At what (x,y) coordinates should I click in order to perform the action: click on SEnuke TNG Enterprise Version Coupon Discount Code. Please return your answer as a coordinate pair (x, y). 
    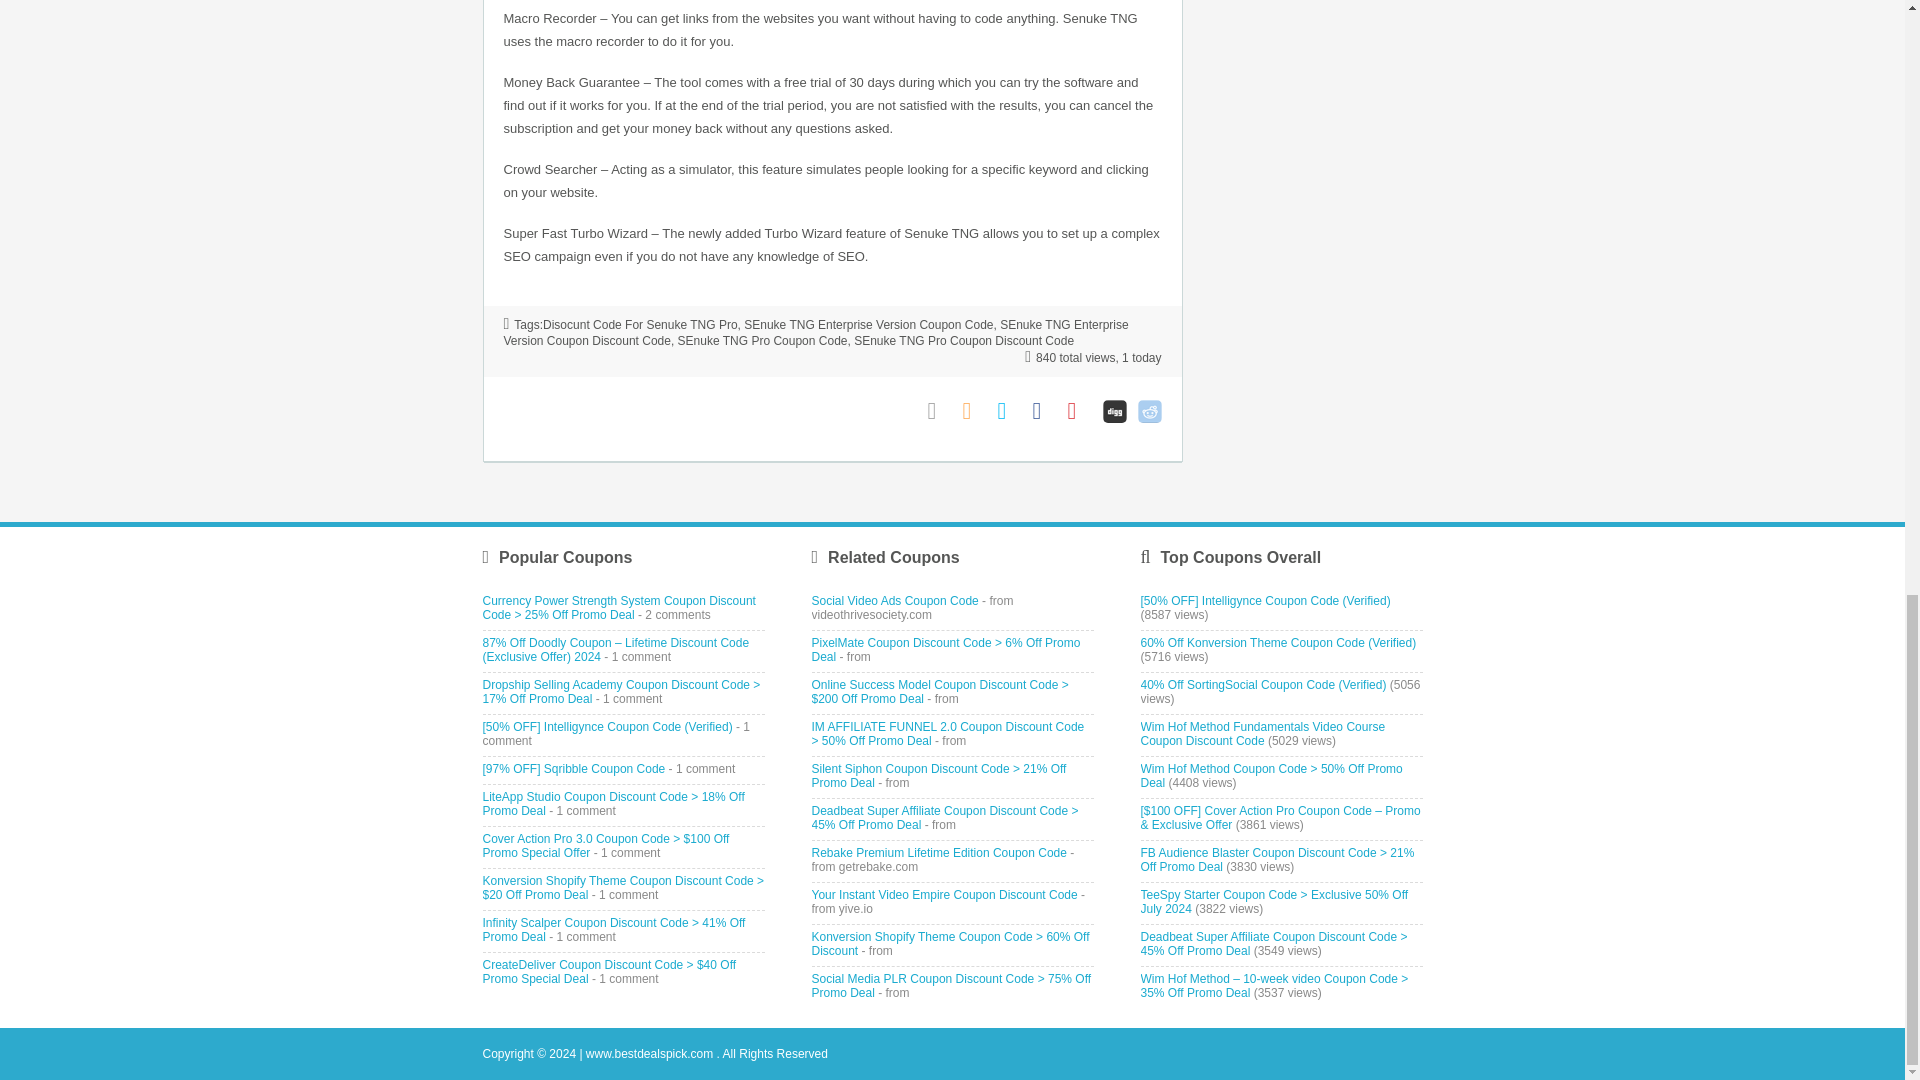
    Looking at the image, I should click on (816, 332).